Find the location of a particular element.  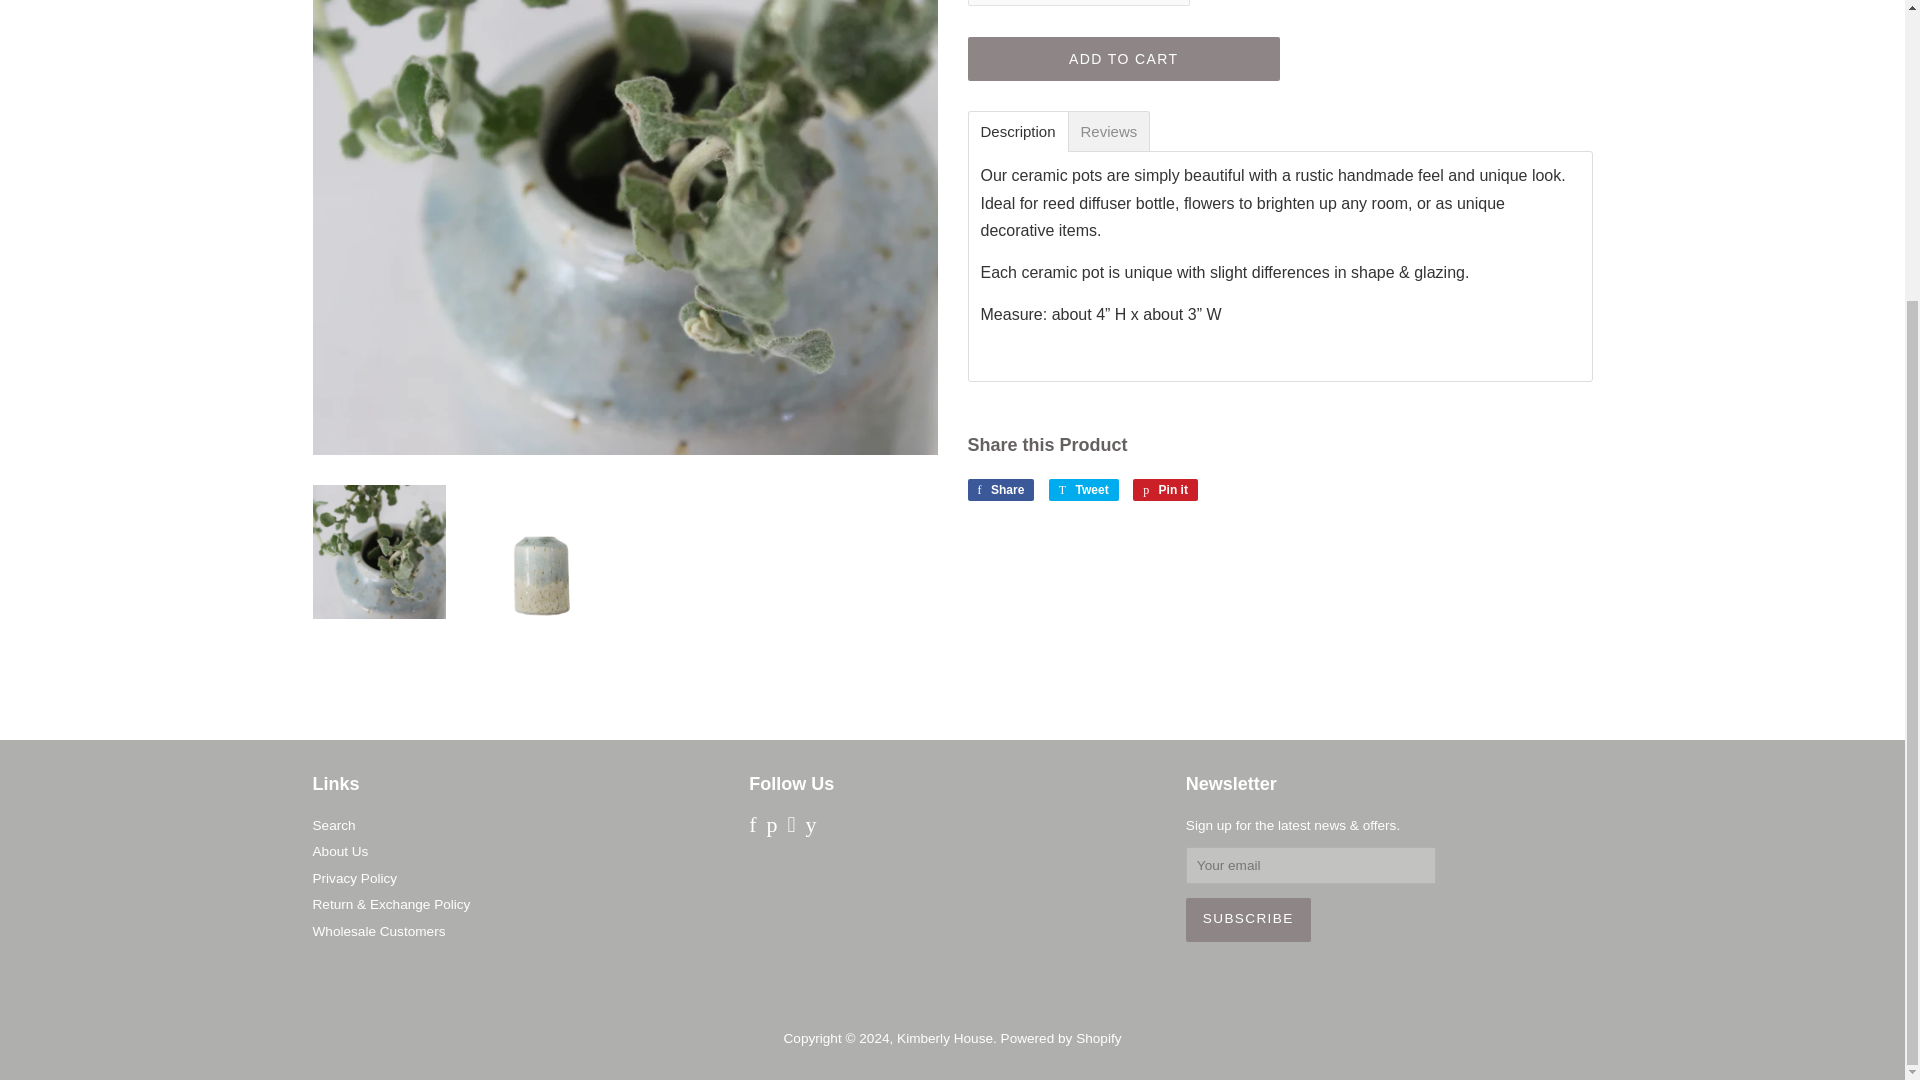

ADD TO CART is located at coordinates (1124, 58).